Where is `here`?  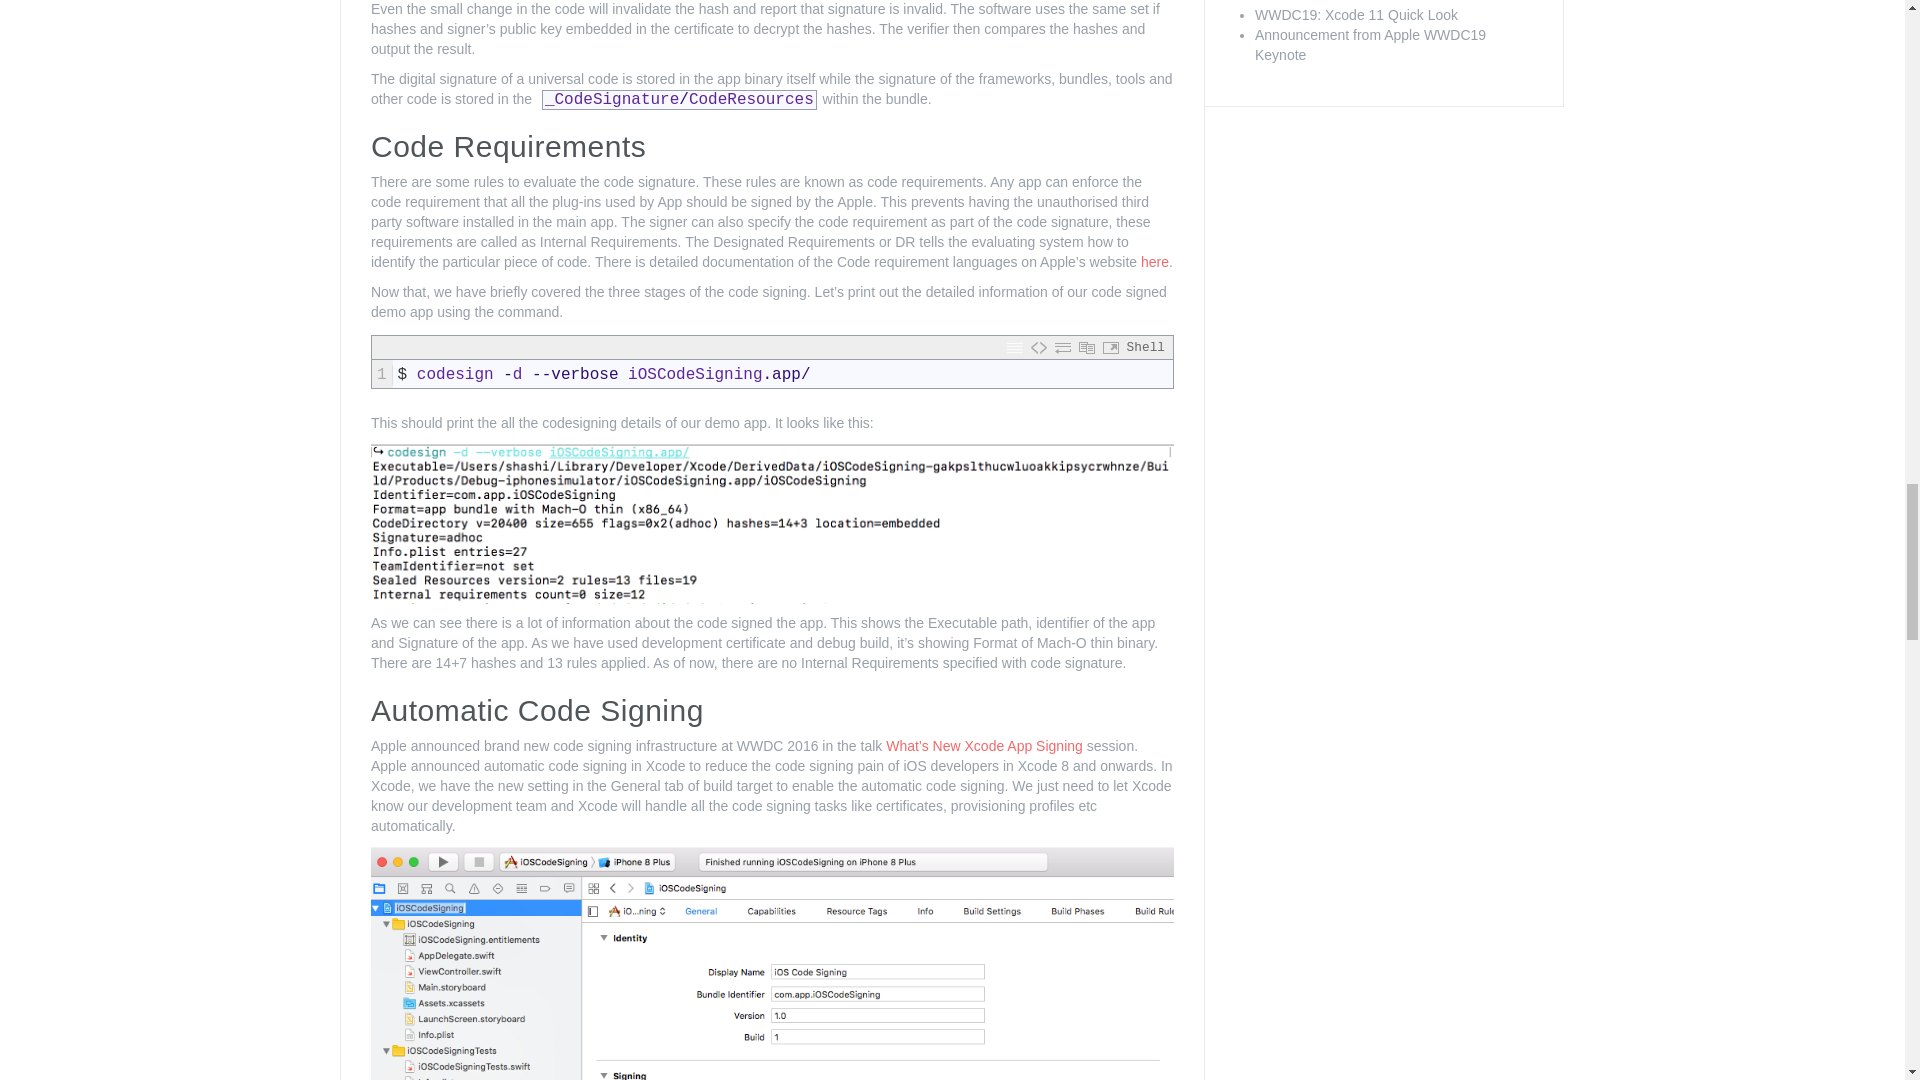
here is located at coordinates (1154, 262).